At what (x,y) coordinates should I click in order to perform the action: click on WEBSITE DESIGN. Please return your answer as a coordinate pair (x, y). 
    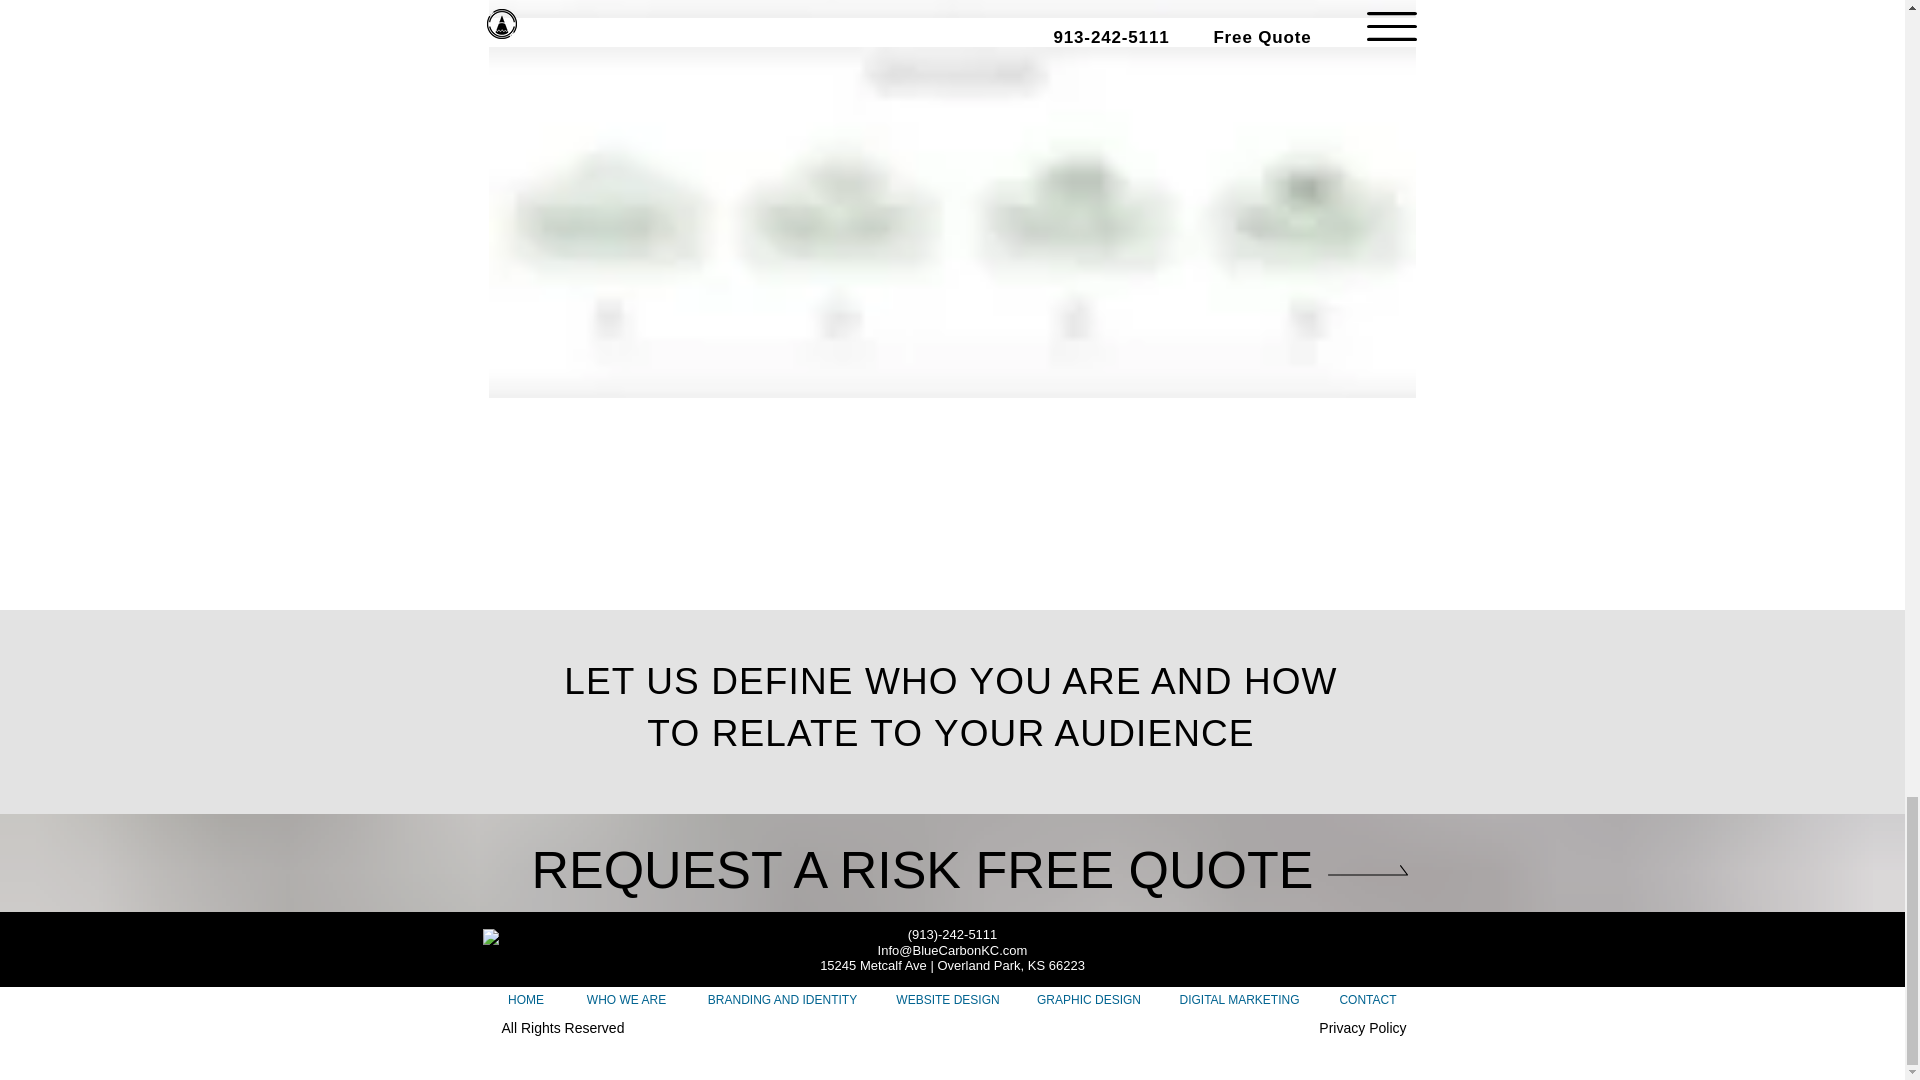
    Looking at the image, I should click on (948, 1000).